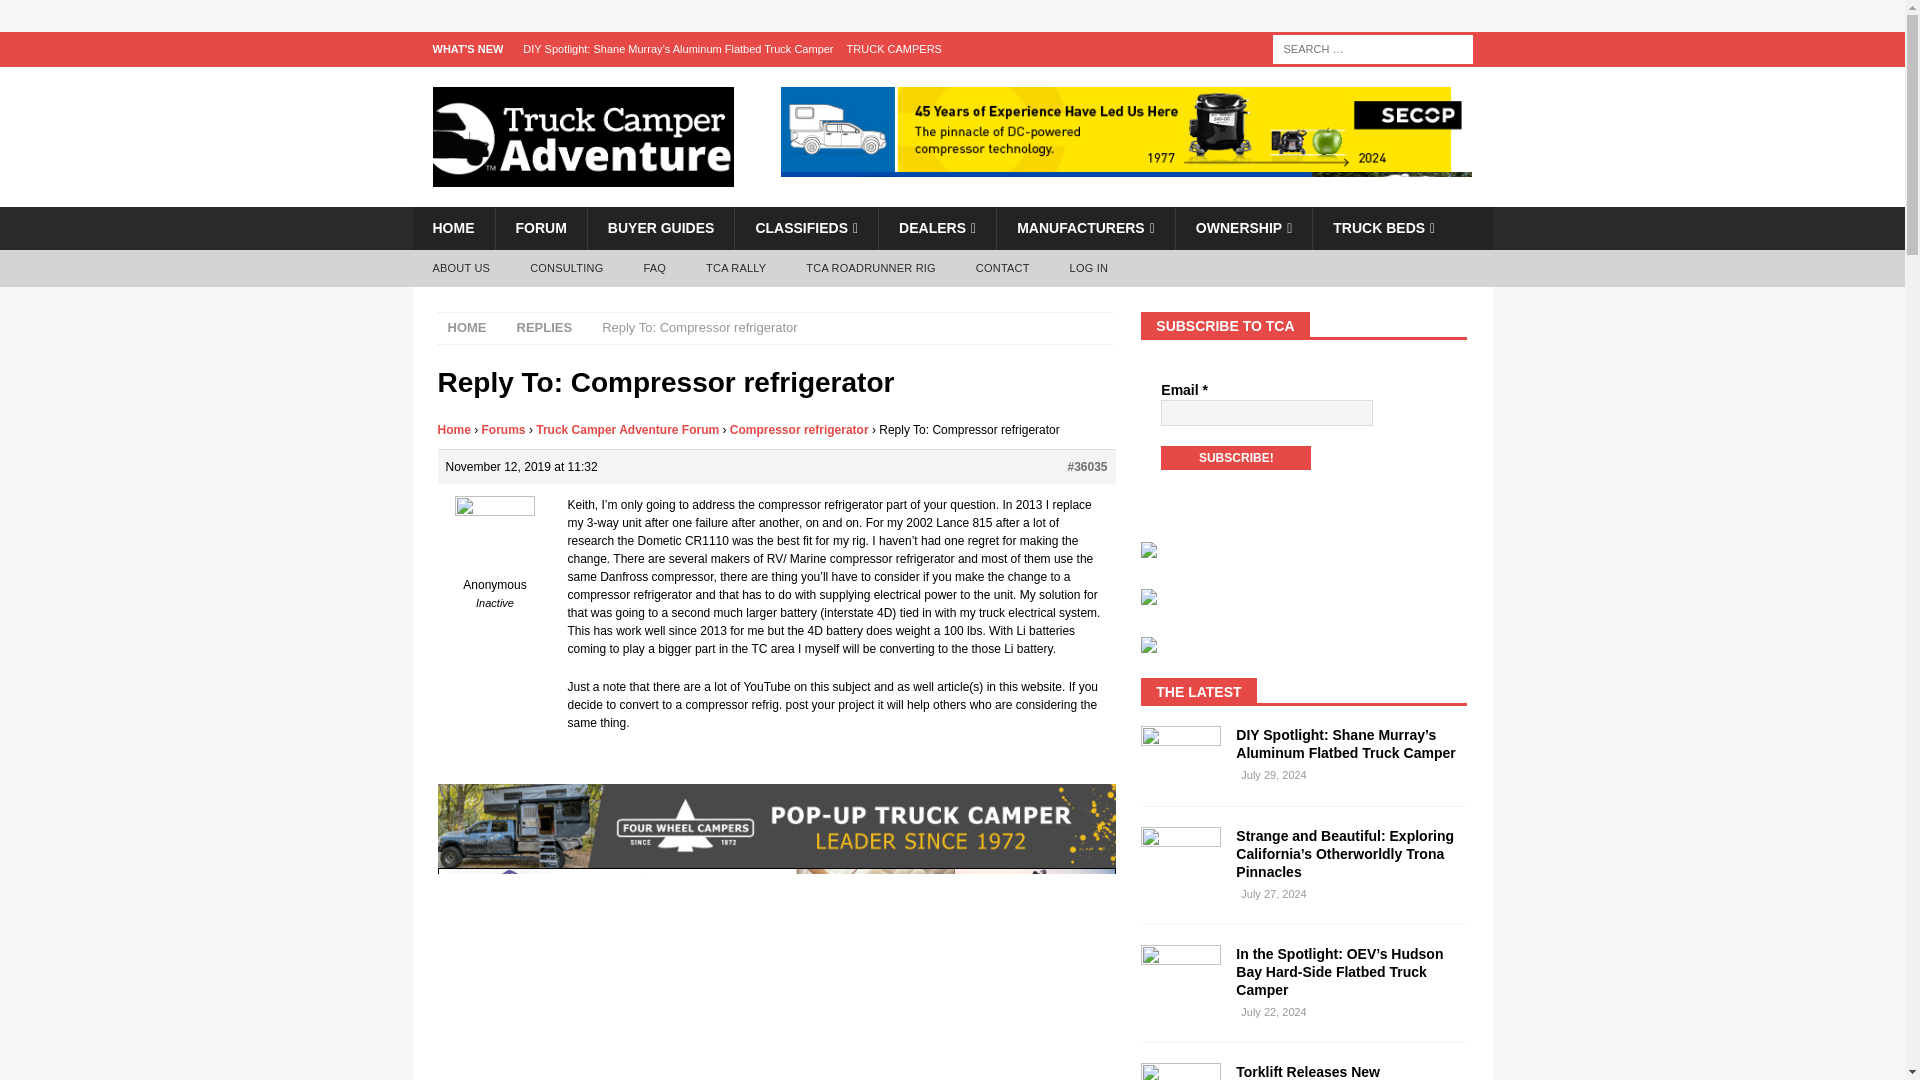 This screenshot has height=1080, width=1920. I want to click on CLASSIFIEDS, so click(805, 228).